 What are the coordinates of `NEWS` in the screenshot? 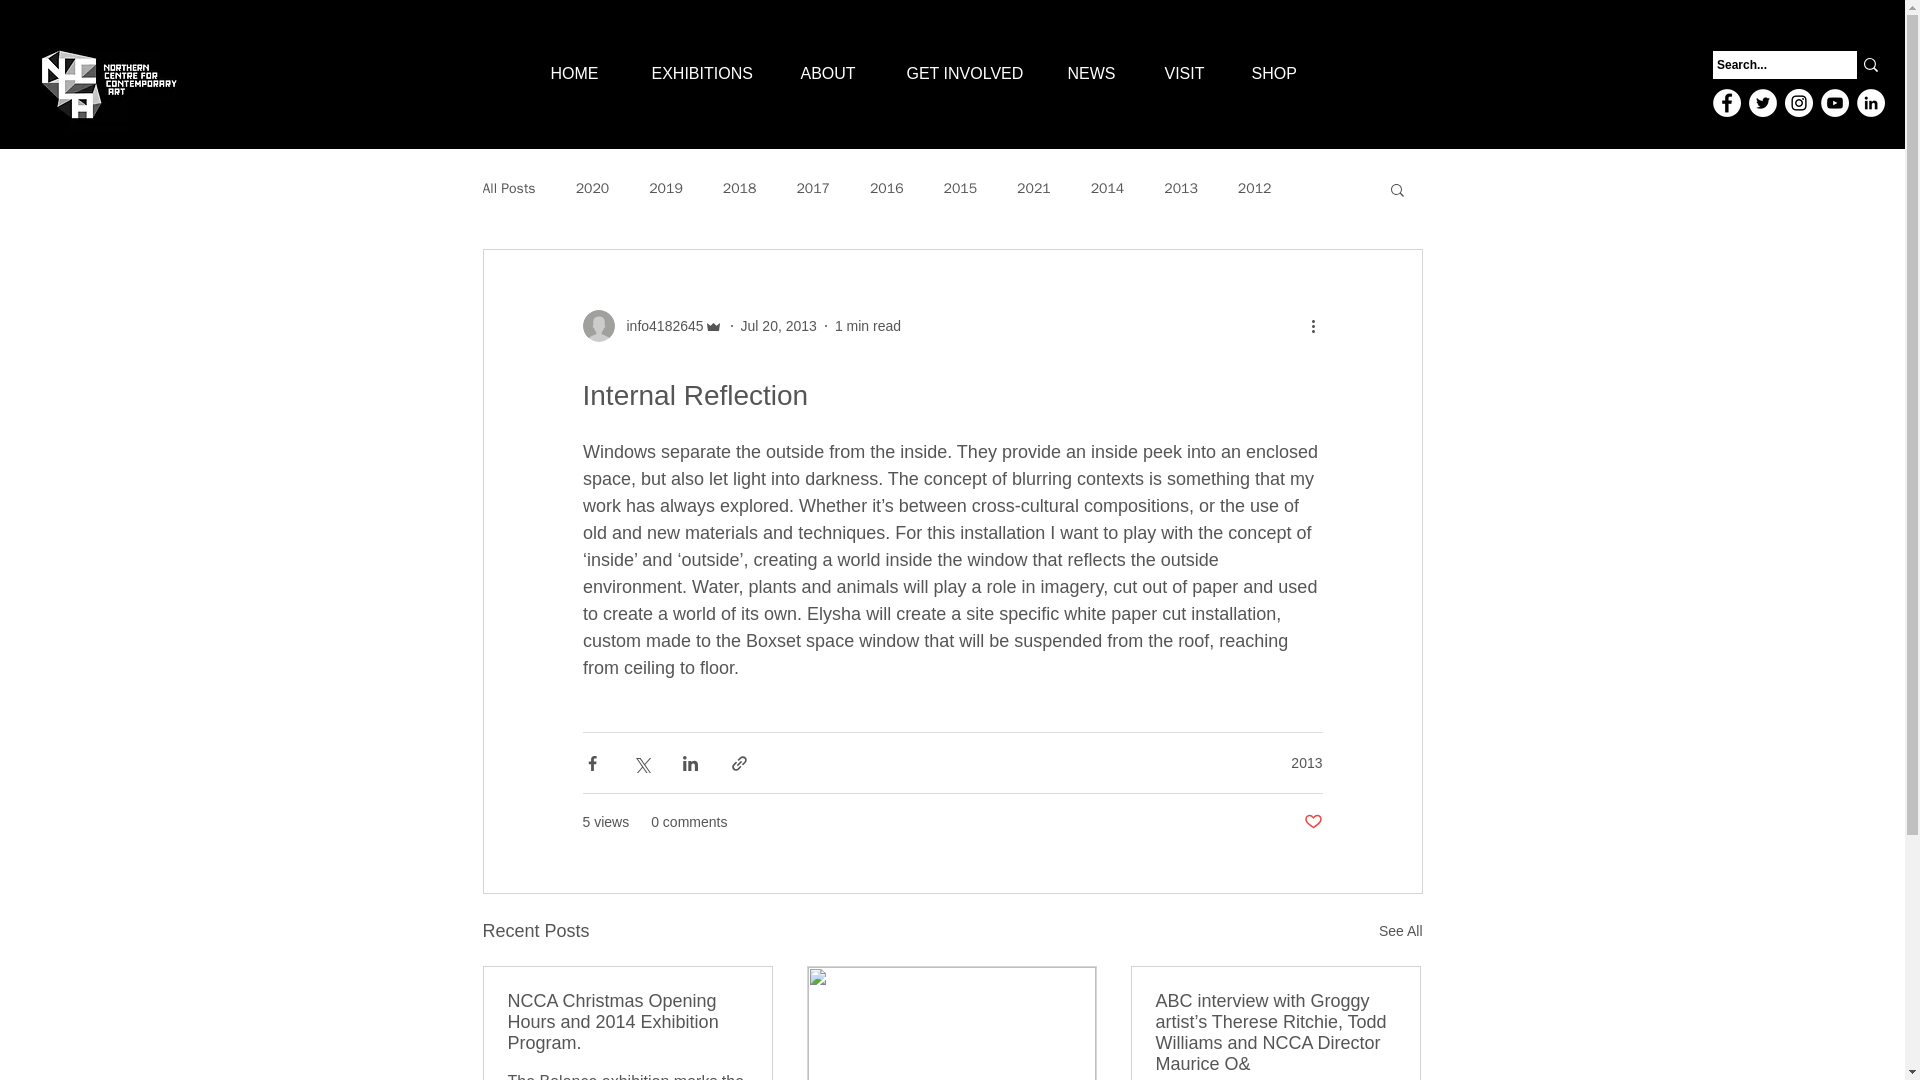 It's located at (1104, 74).